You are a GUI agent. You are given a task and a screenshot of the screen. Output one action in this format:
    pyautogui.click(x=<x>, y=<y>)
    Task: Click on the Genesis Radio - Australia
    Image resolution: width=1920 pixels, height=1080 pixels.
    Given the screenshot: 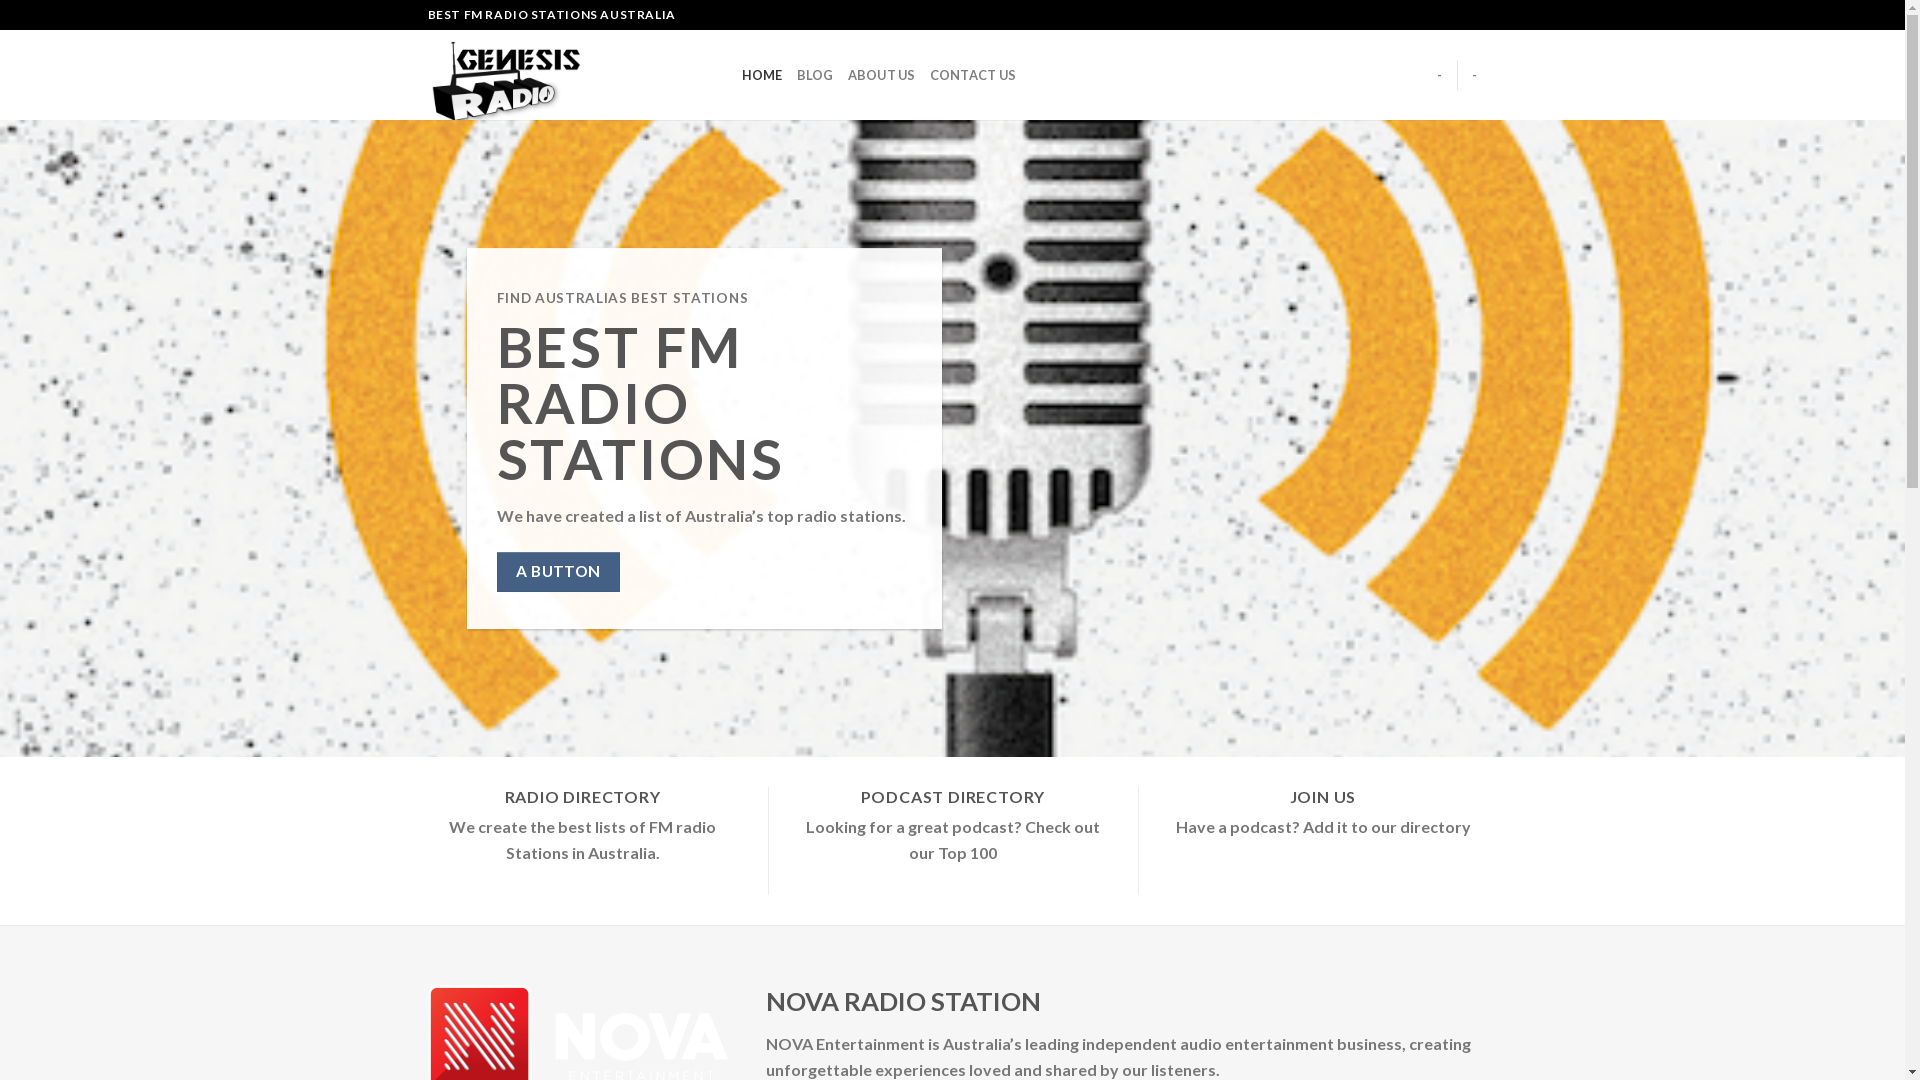 What is the action you would take?
    pyautogui.click(x=570, y=75)
    